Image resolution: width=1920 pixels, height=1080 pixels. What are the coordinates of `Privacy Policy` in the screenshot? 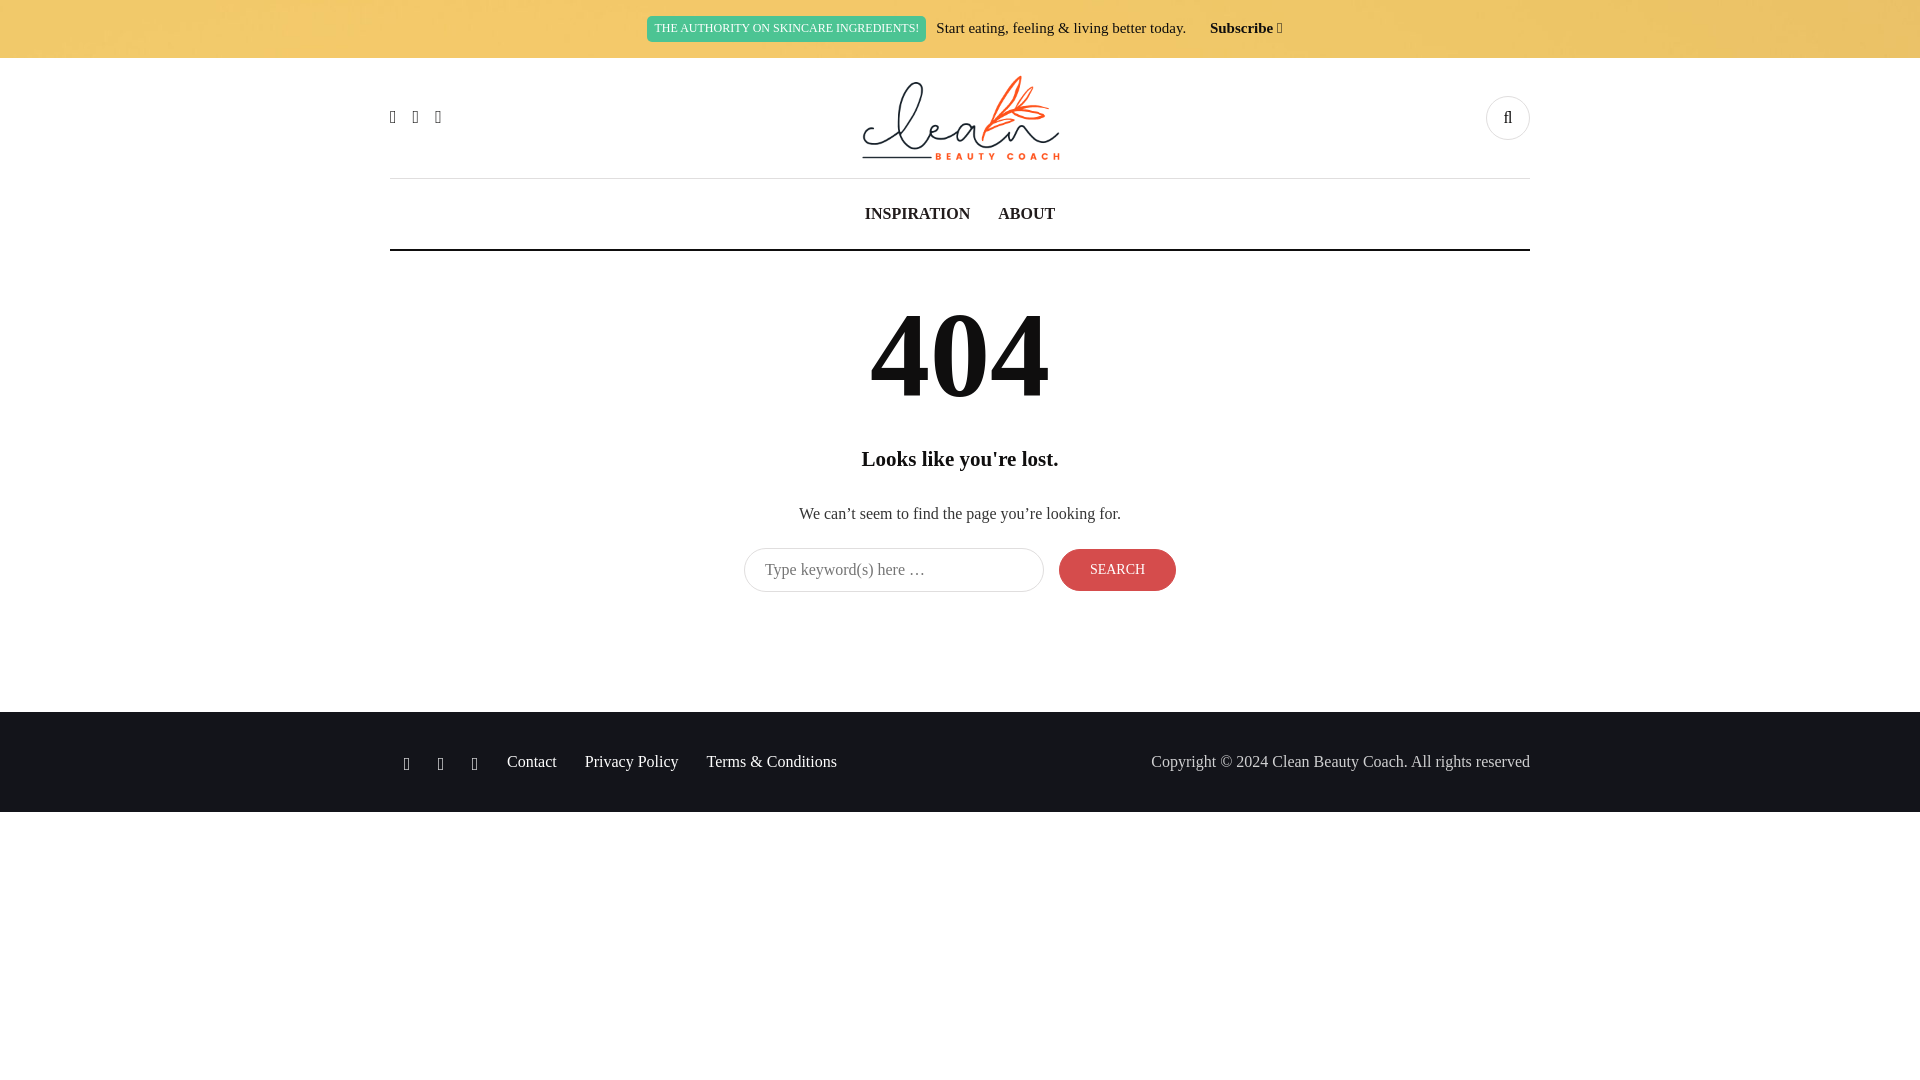 It's located at (632, 761).